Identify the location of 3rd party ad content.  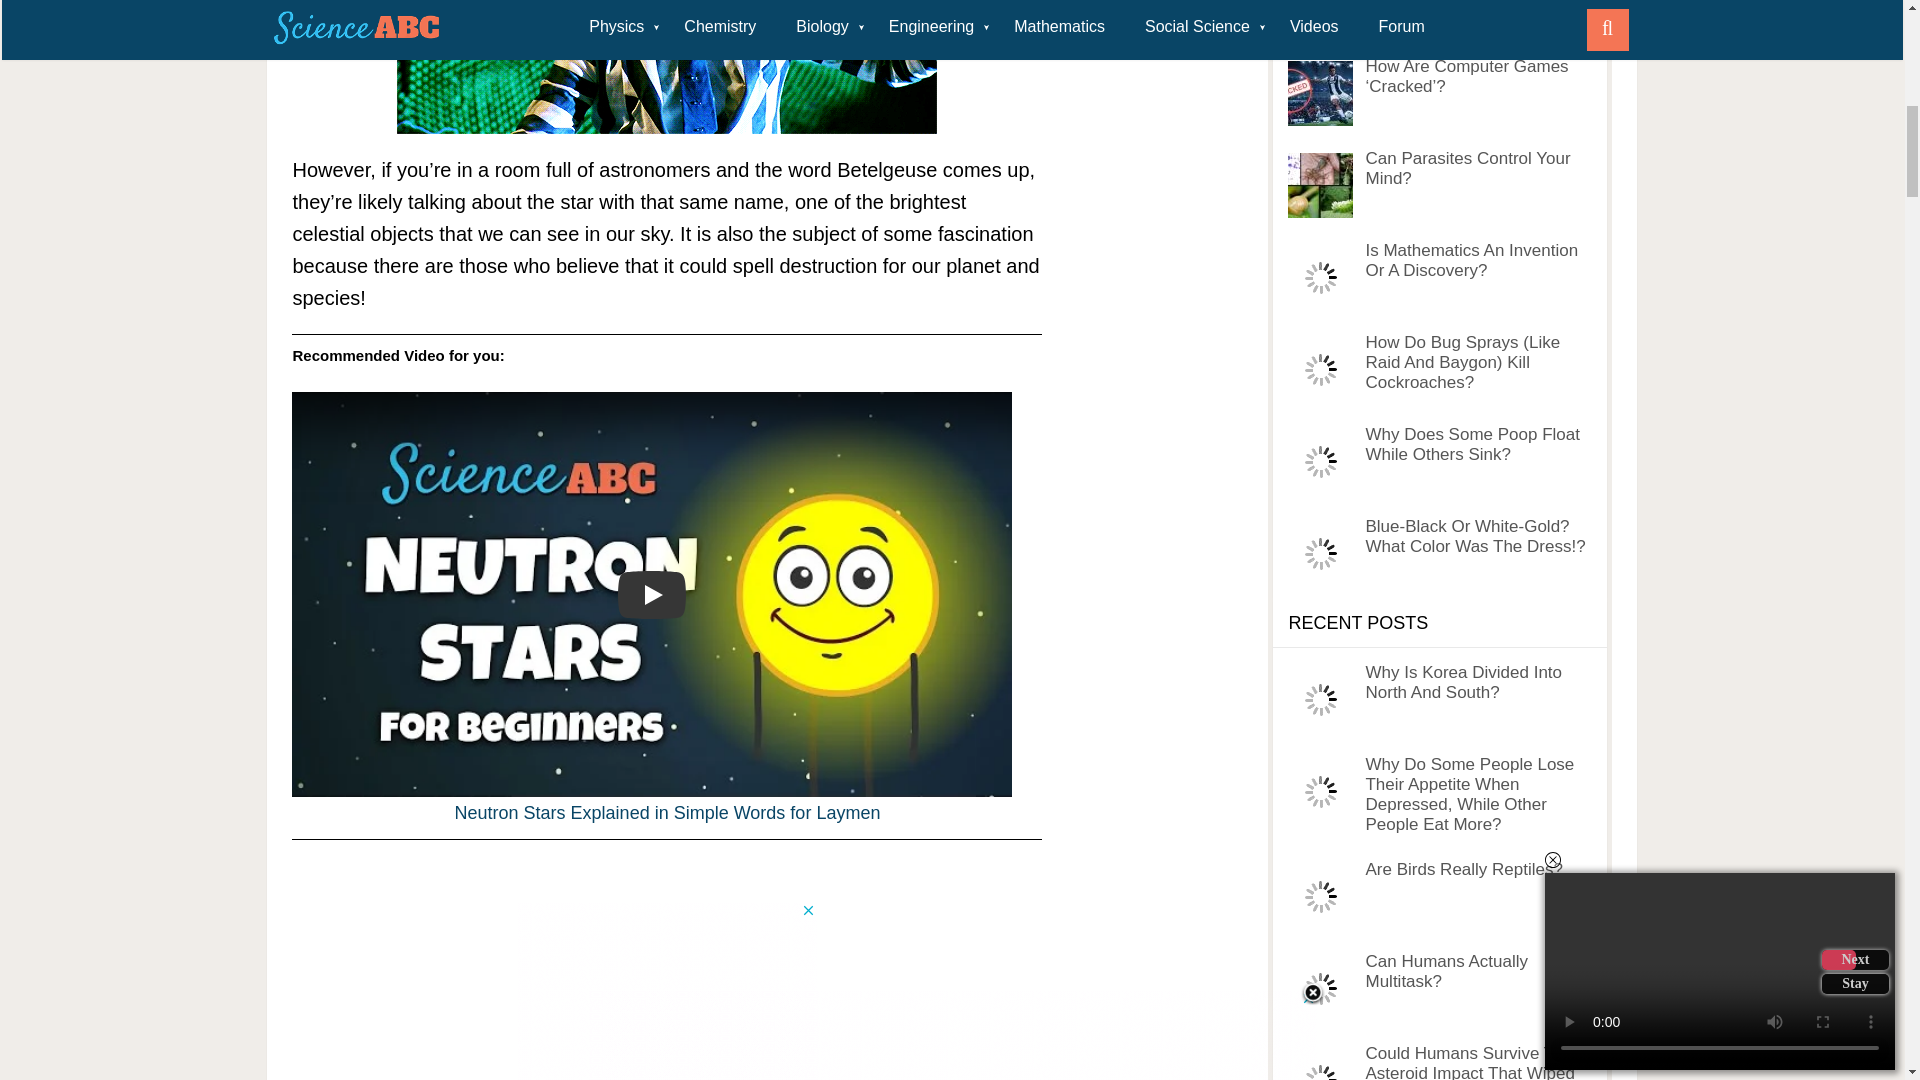
(666, 990).